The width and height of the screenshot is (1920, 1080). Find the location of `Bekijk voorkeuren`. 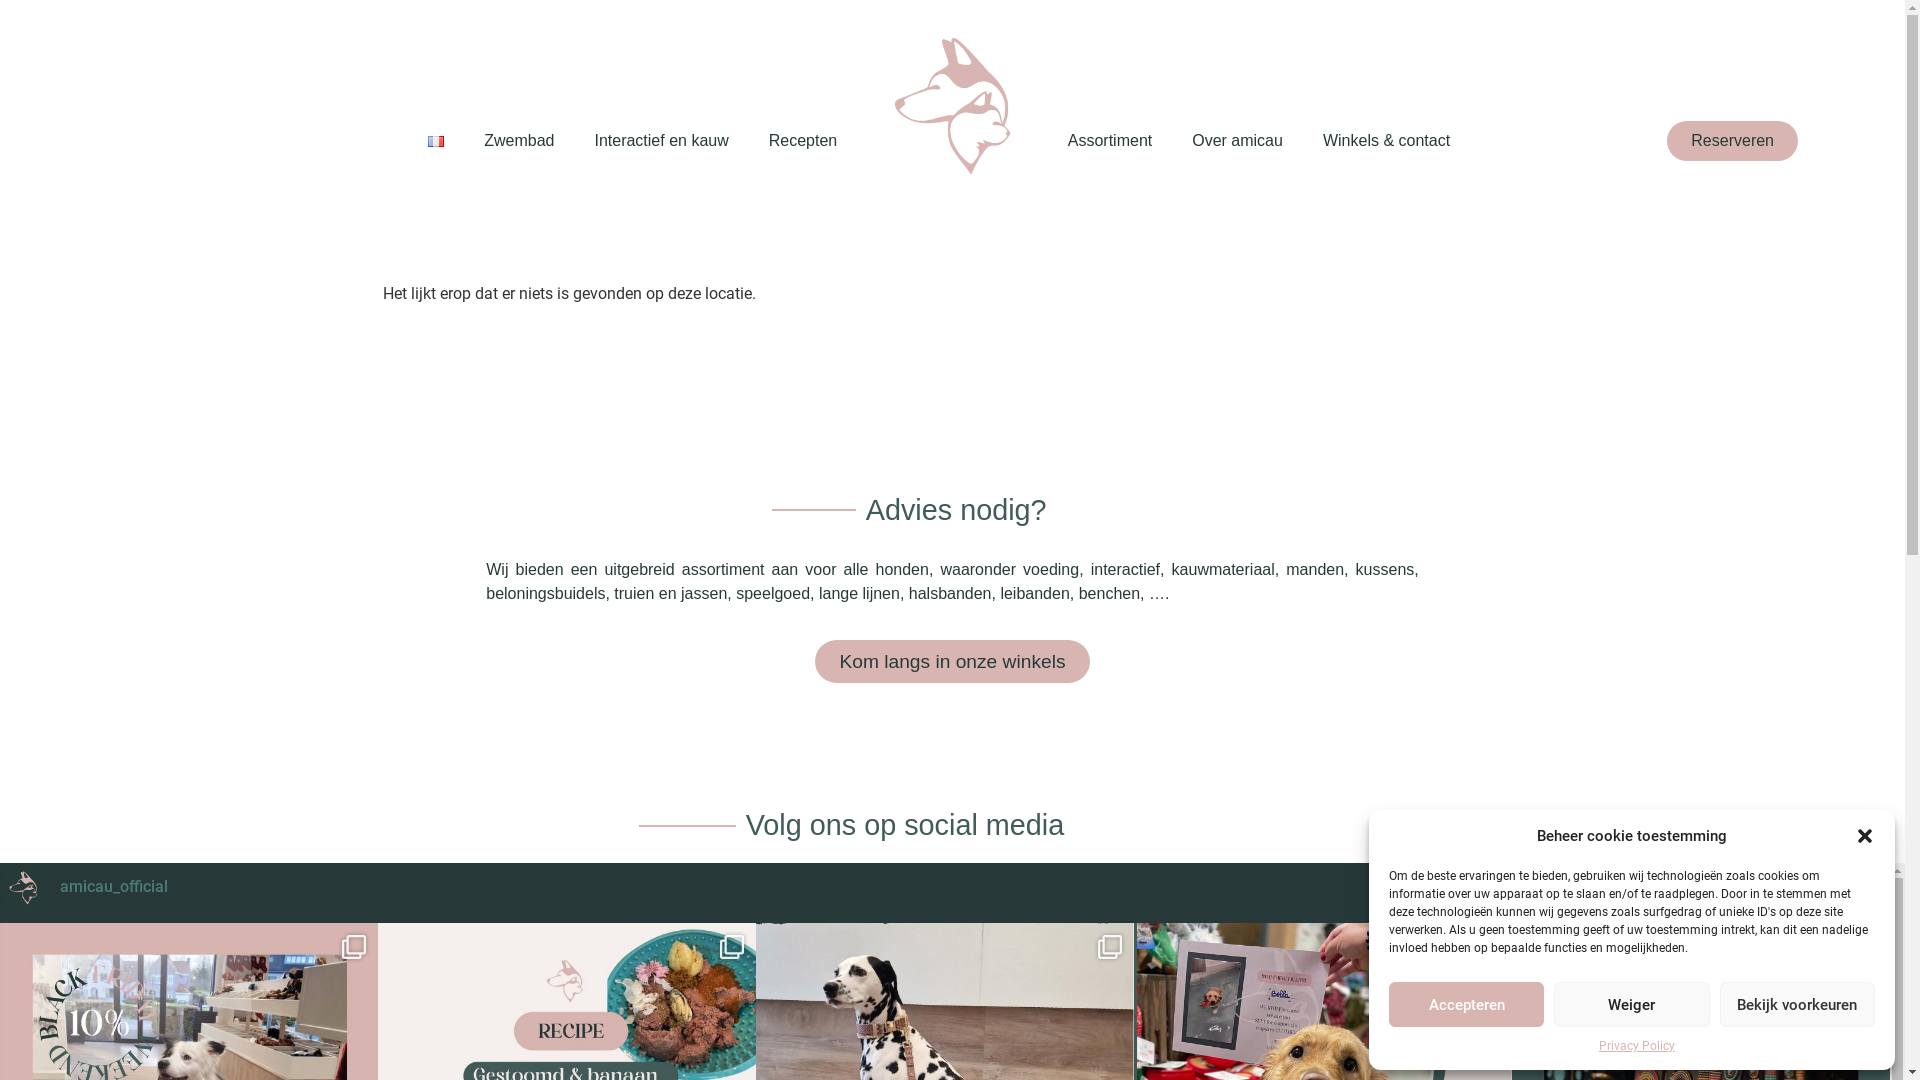

Bekijk voorkeuren is located at coordinates (1798, 1004).